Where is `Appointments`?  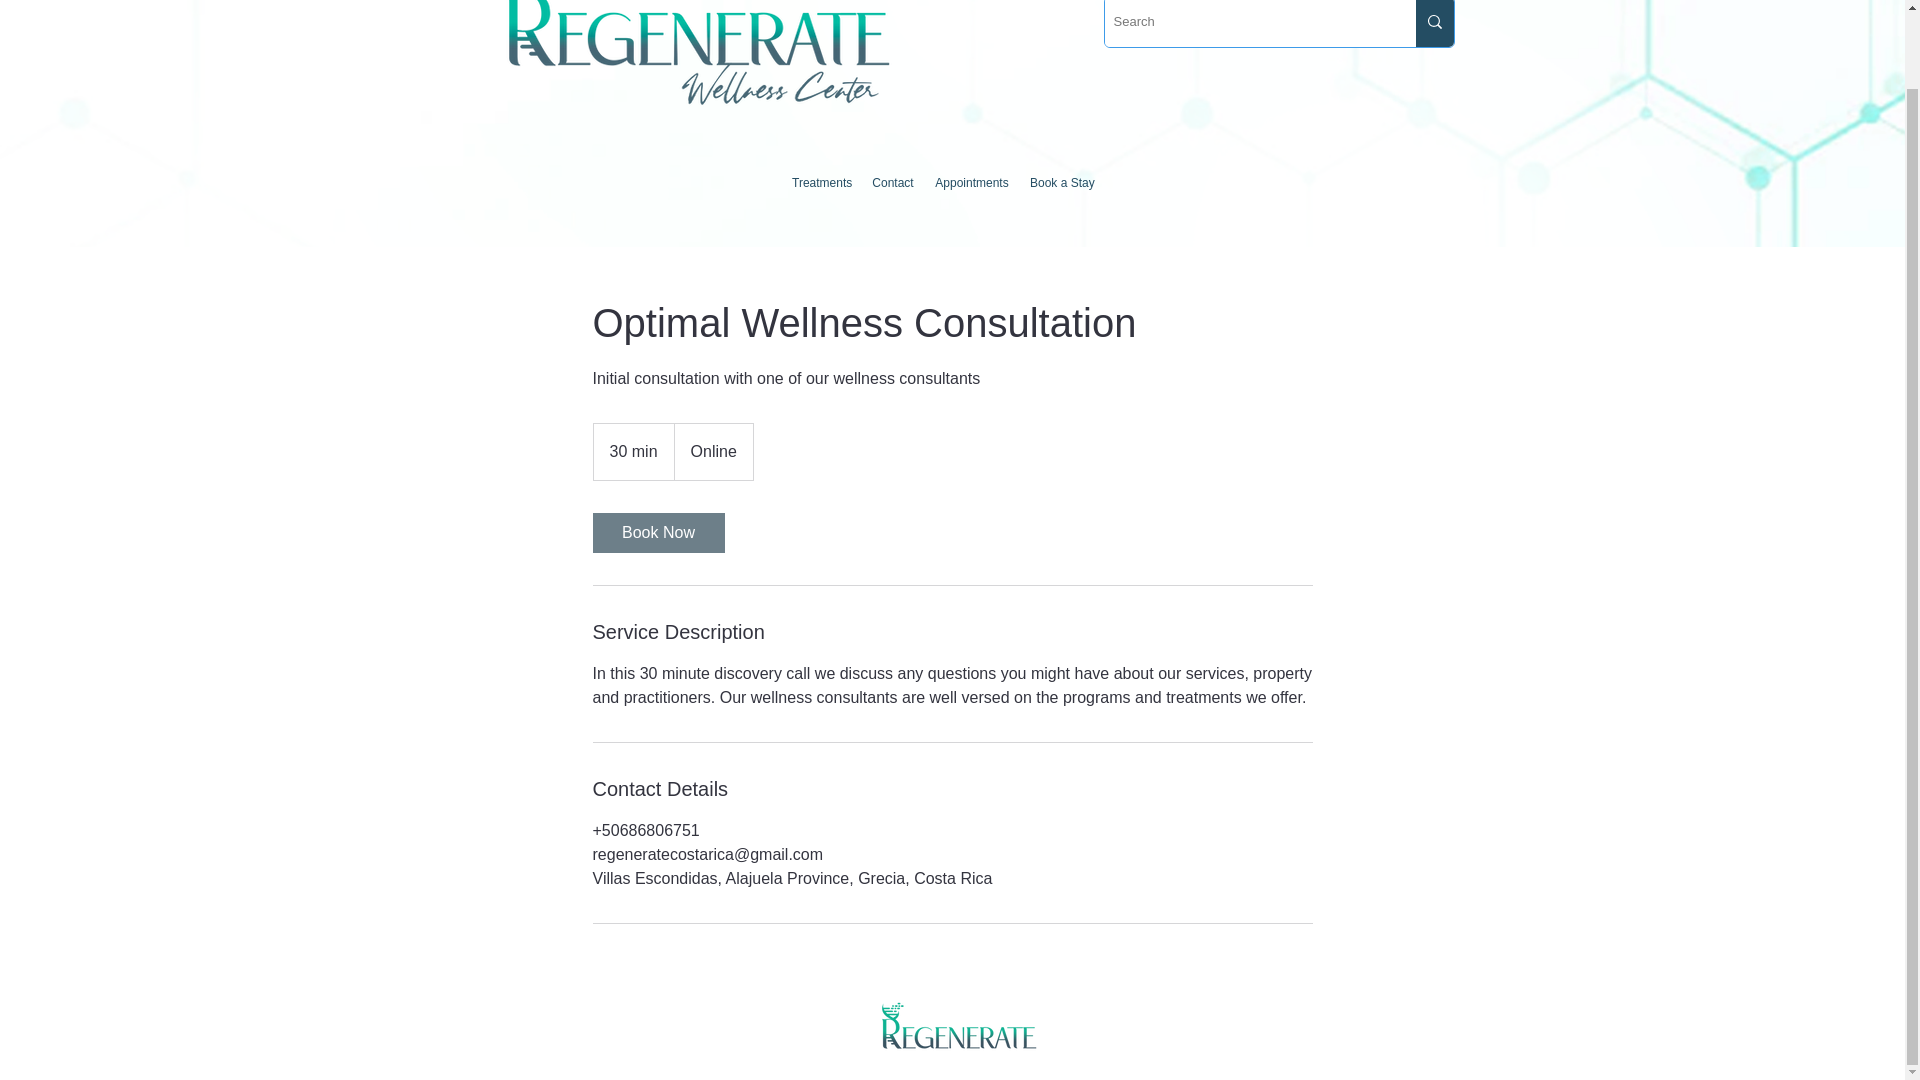
Appointments is located at coordinates (971, 182).